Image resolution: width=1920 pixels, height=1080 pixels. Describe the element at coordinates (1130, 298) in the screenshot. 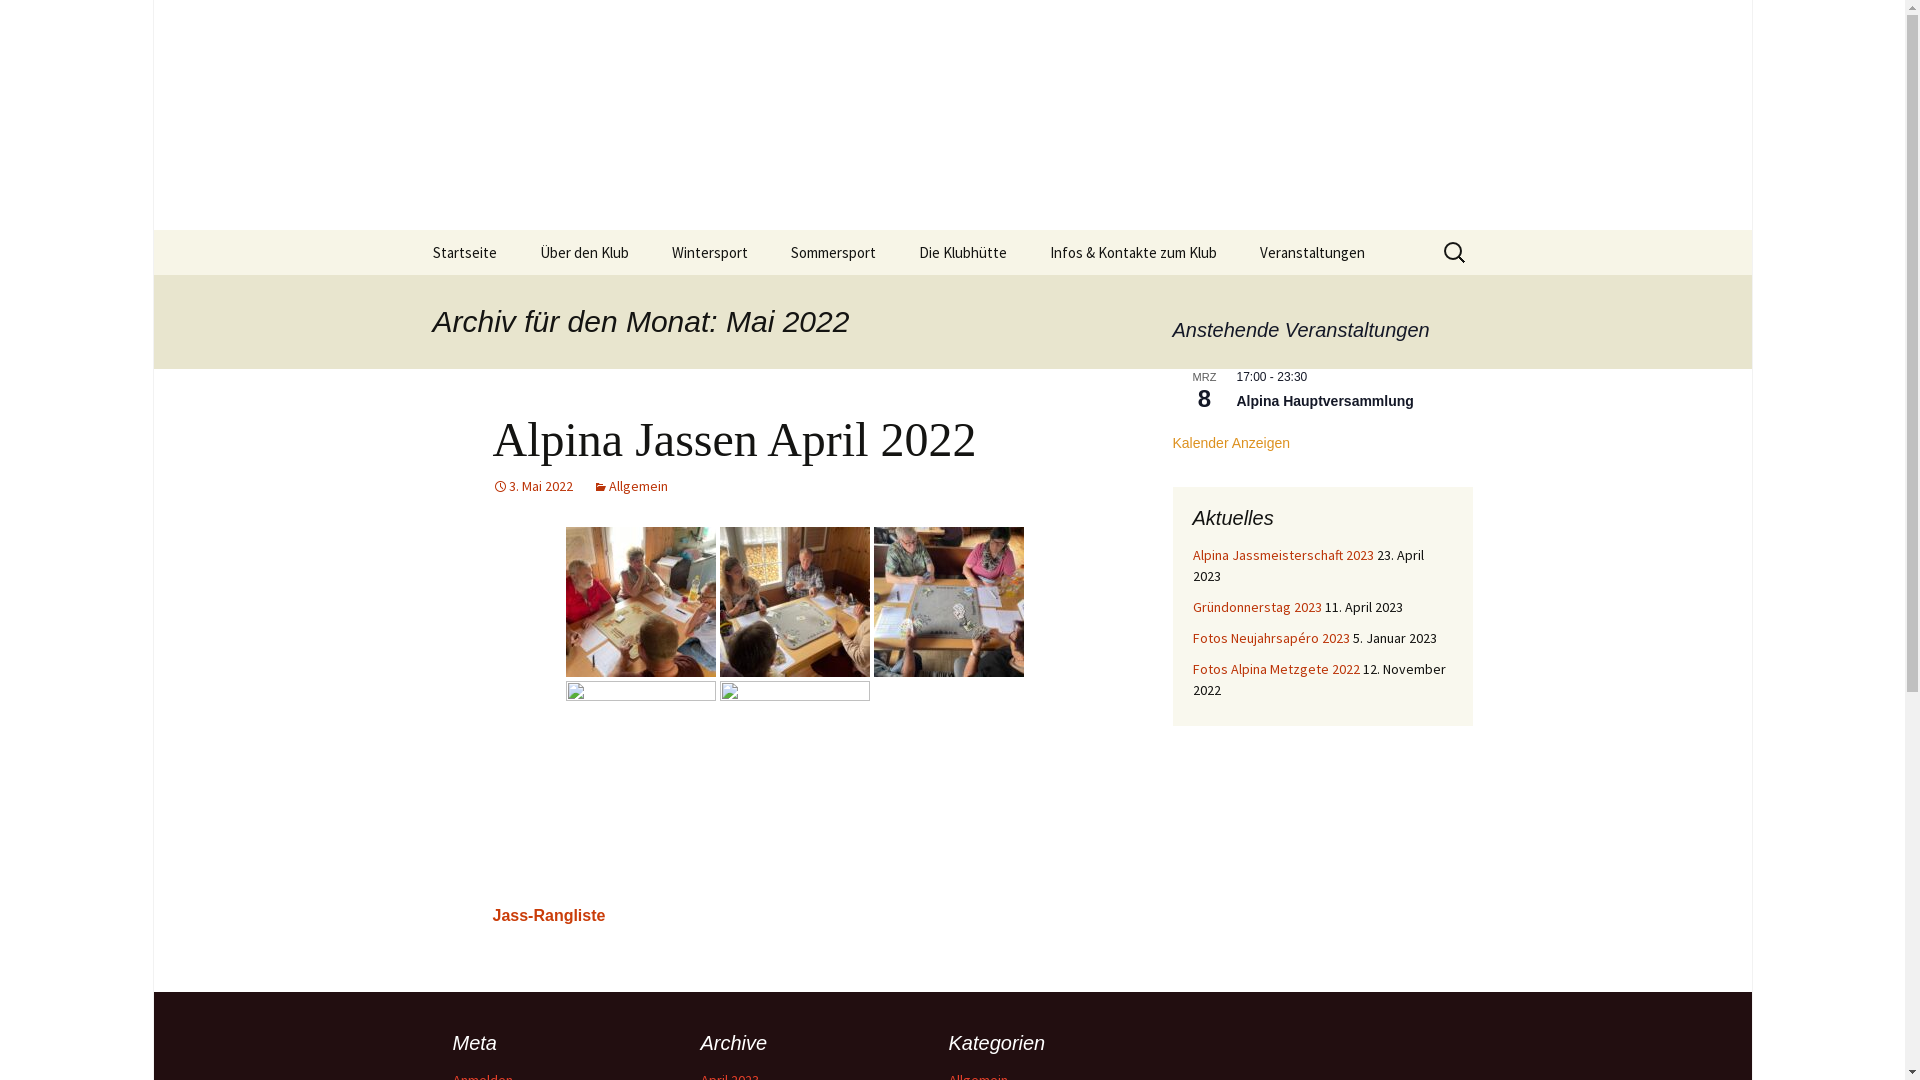

I see `Belegungsplan 2023` at that location.